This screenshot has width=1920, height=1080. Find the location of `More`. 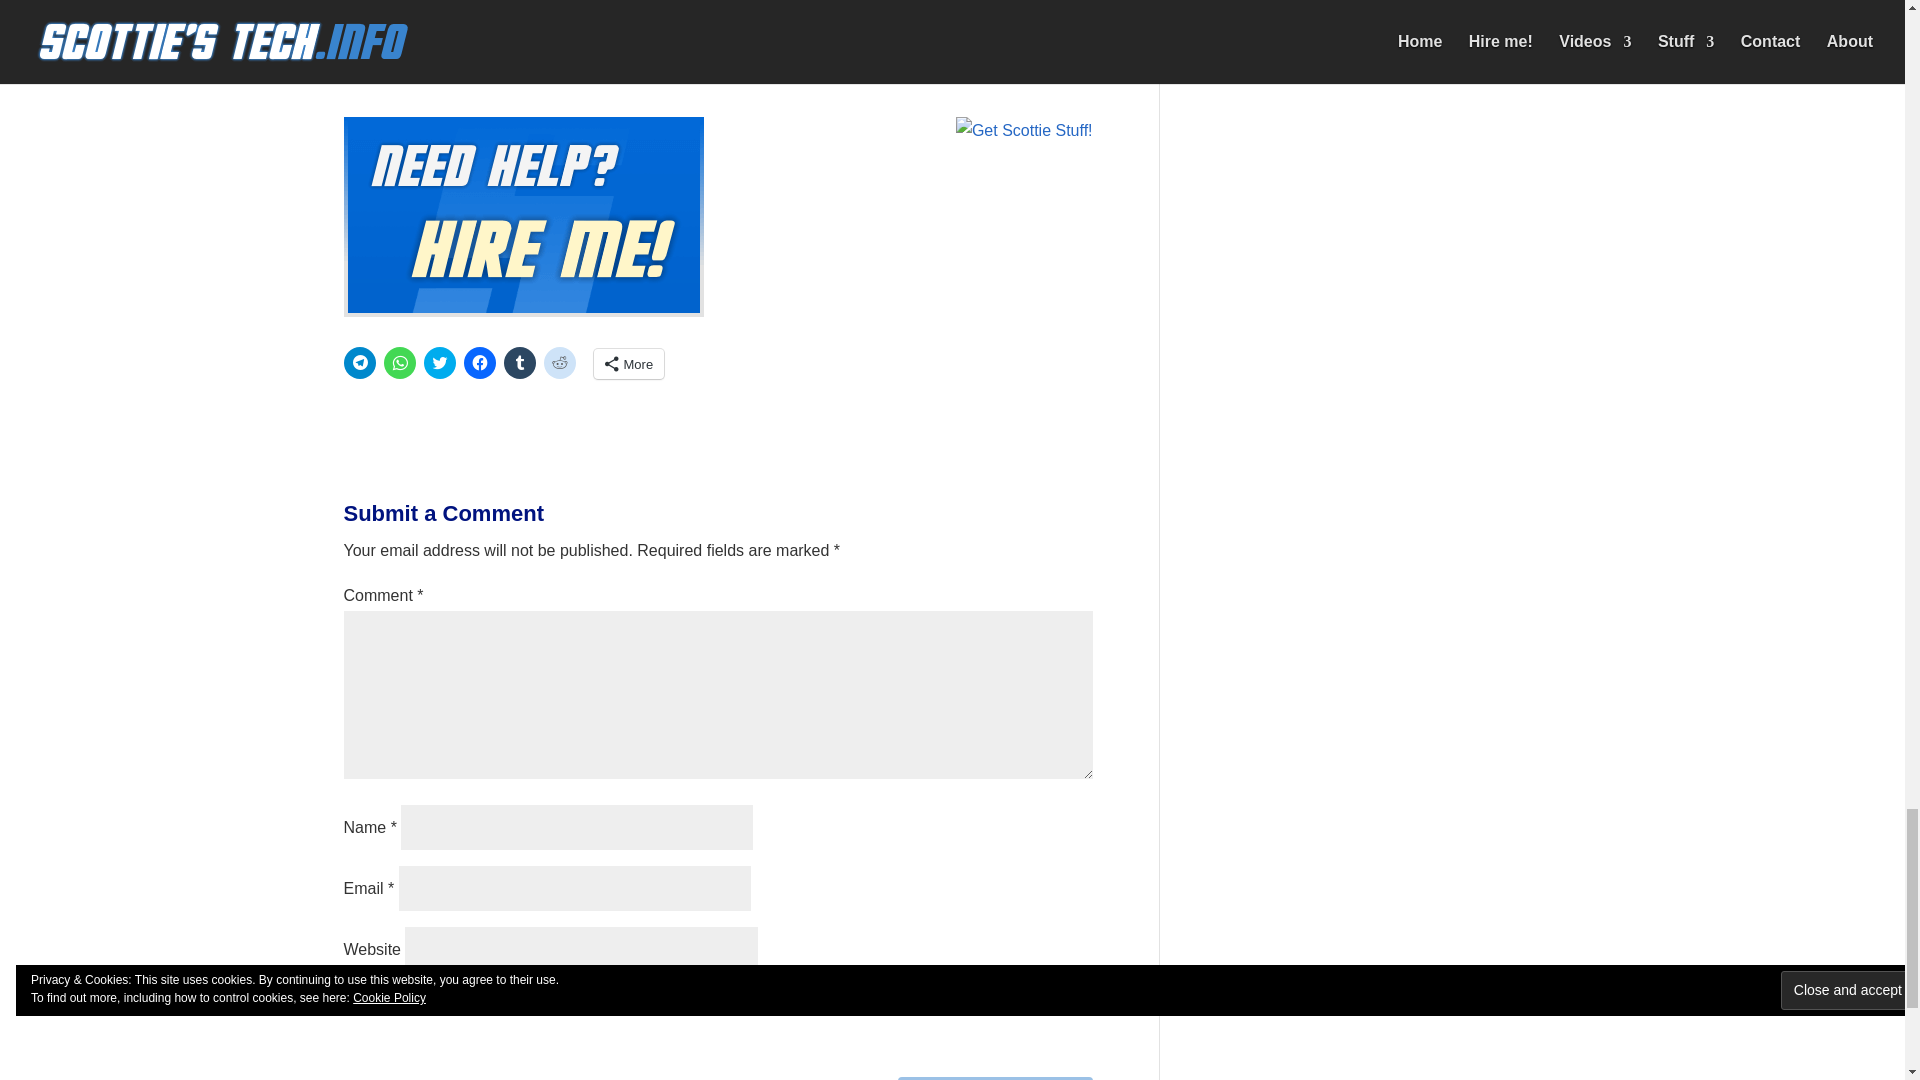

More is located at coordinates (628, 364).